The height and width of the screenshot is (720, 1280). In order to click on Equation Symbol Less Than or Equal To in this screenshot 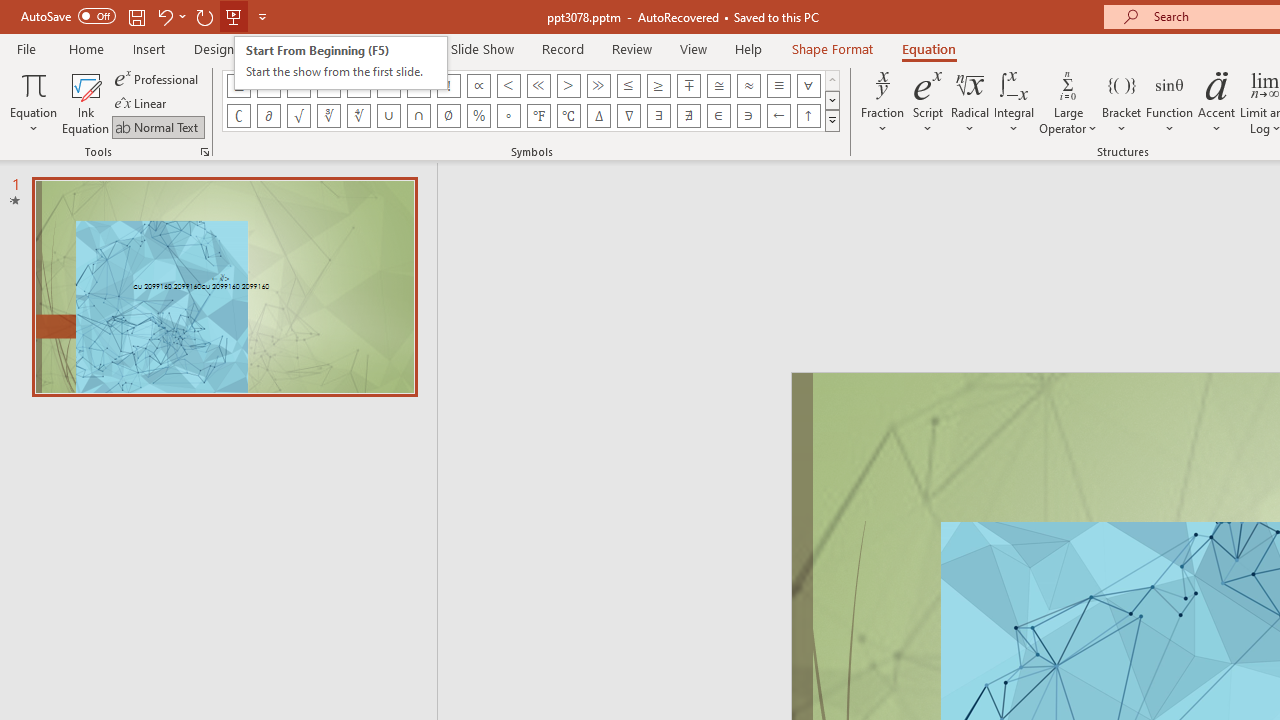, I will do `click(628, 86)`.